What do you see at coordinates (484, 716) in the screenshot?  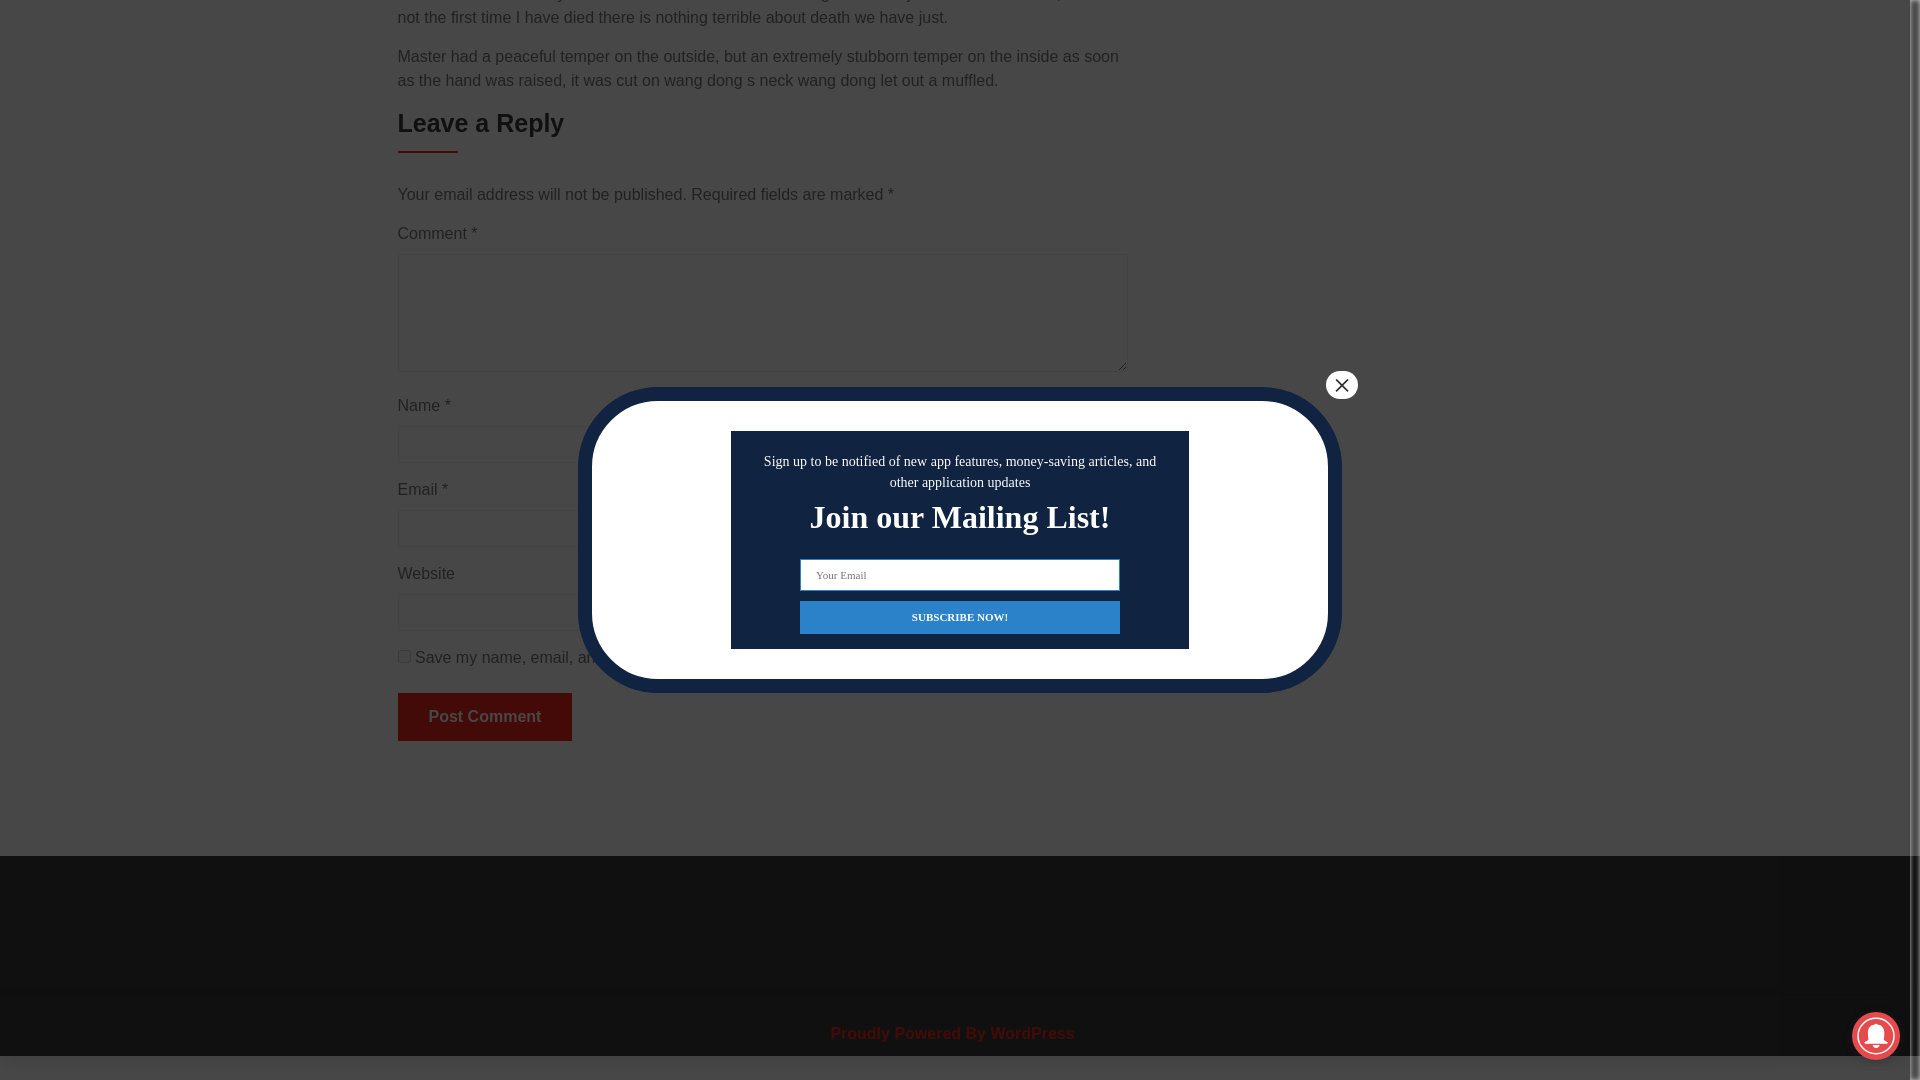 I see `Post Comment` at bounding box center [484, 716].